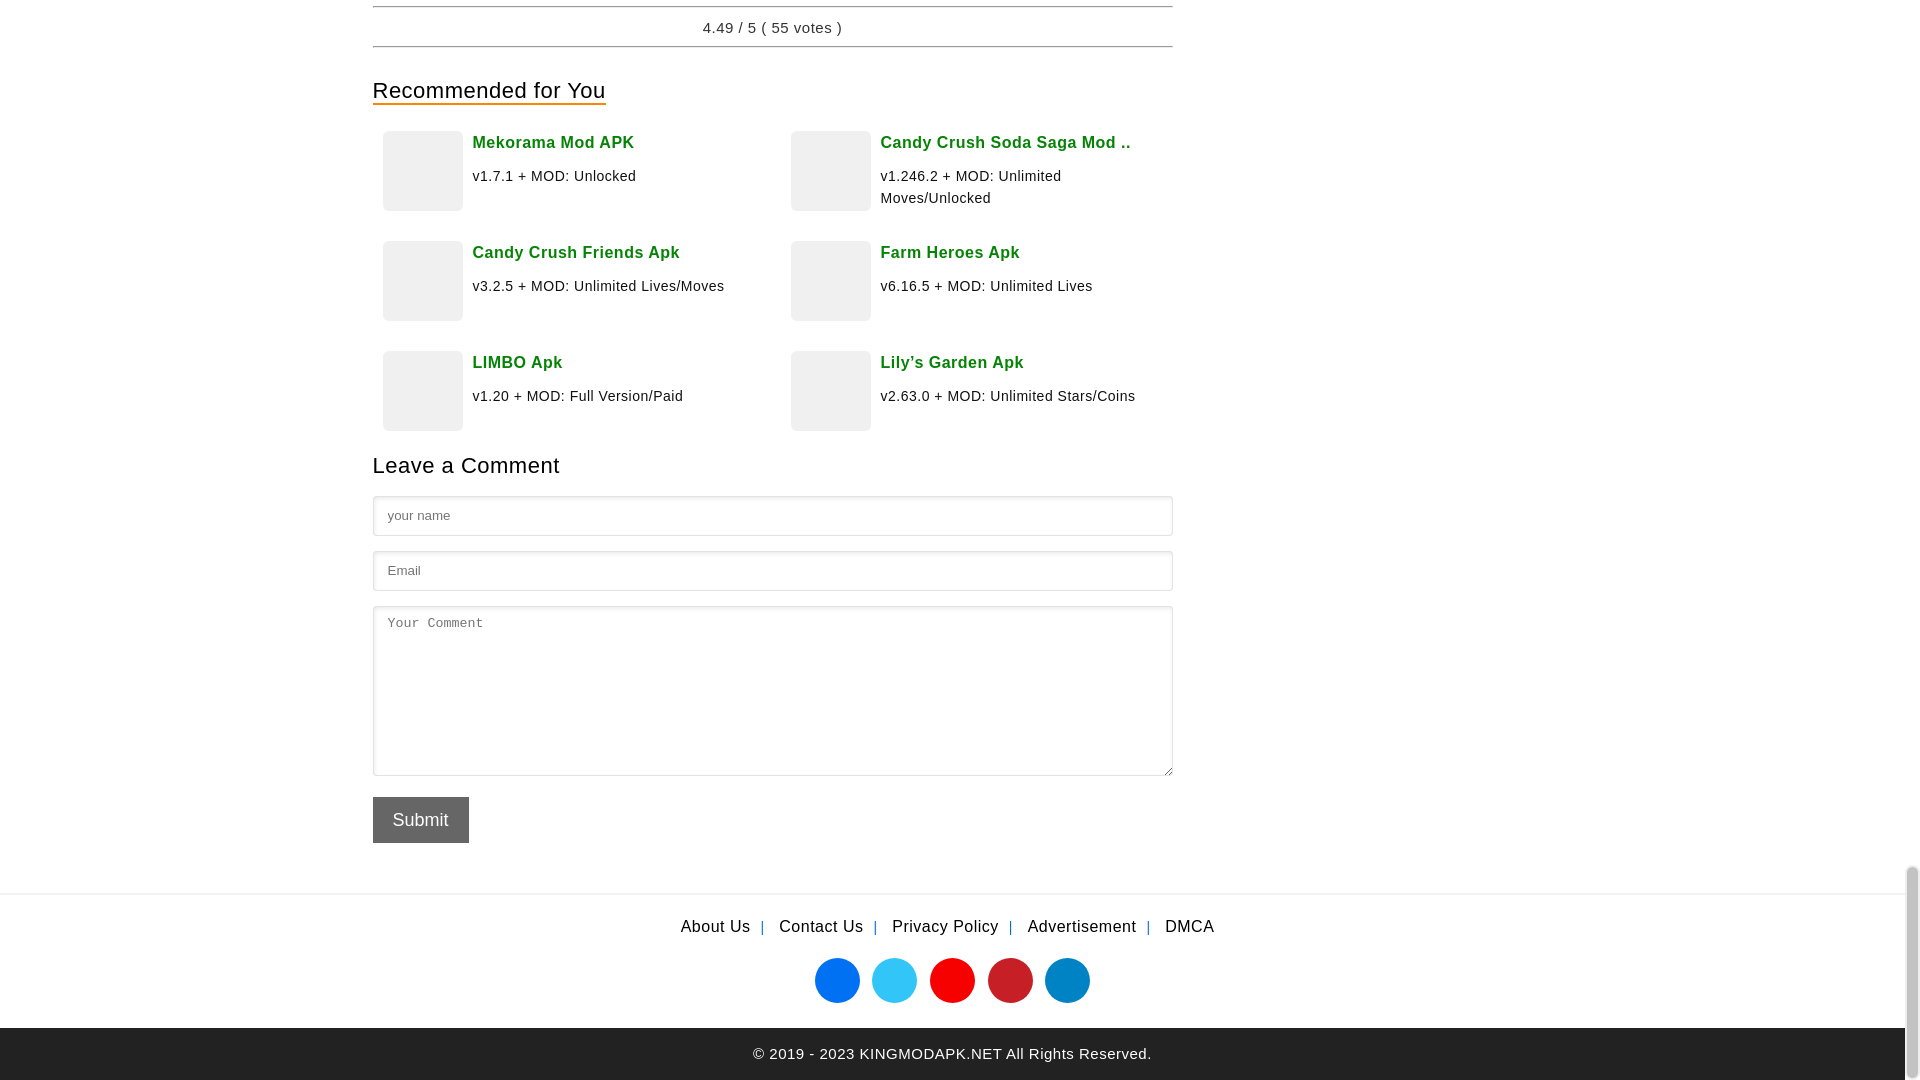  What do you see at coordinates (420, 820) in the screenshot?
I see `Submit` at bounding box center [420, 820].